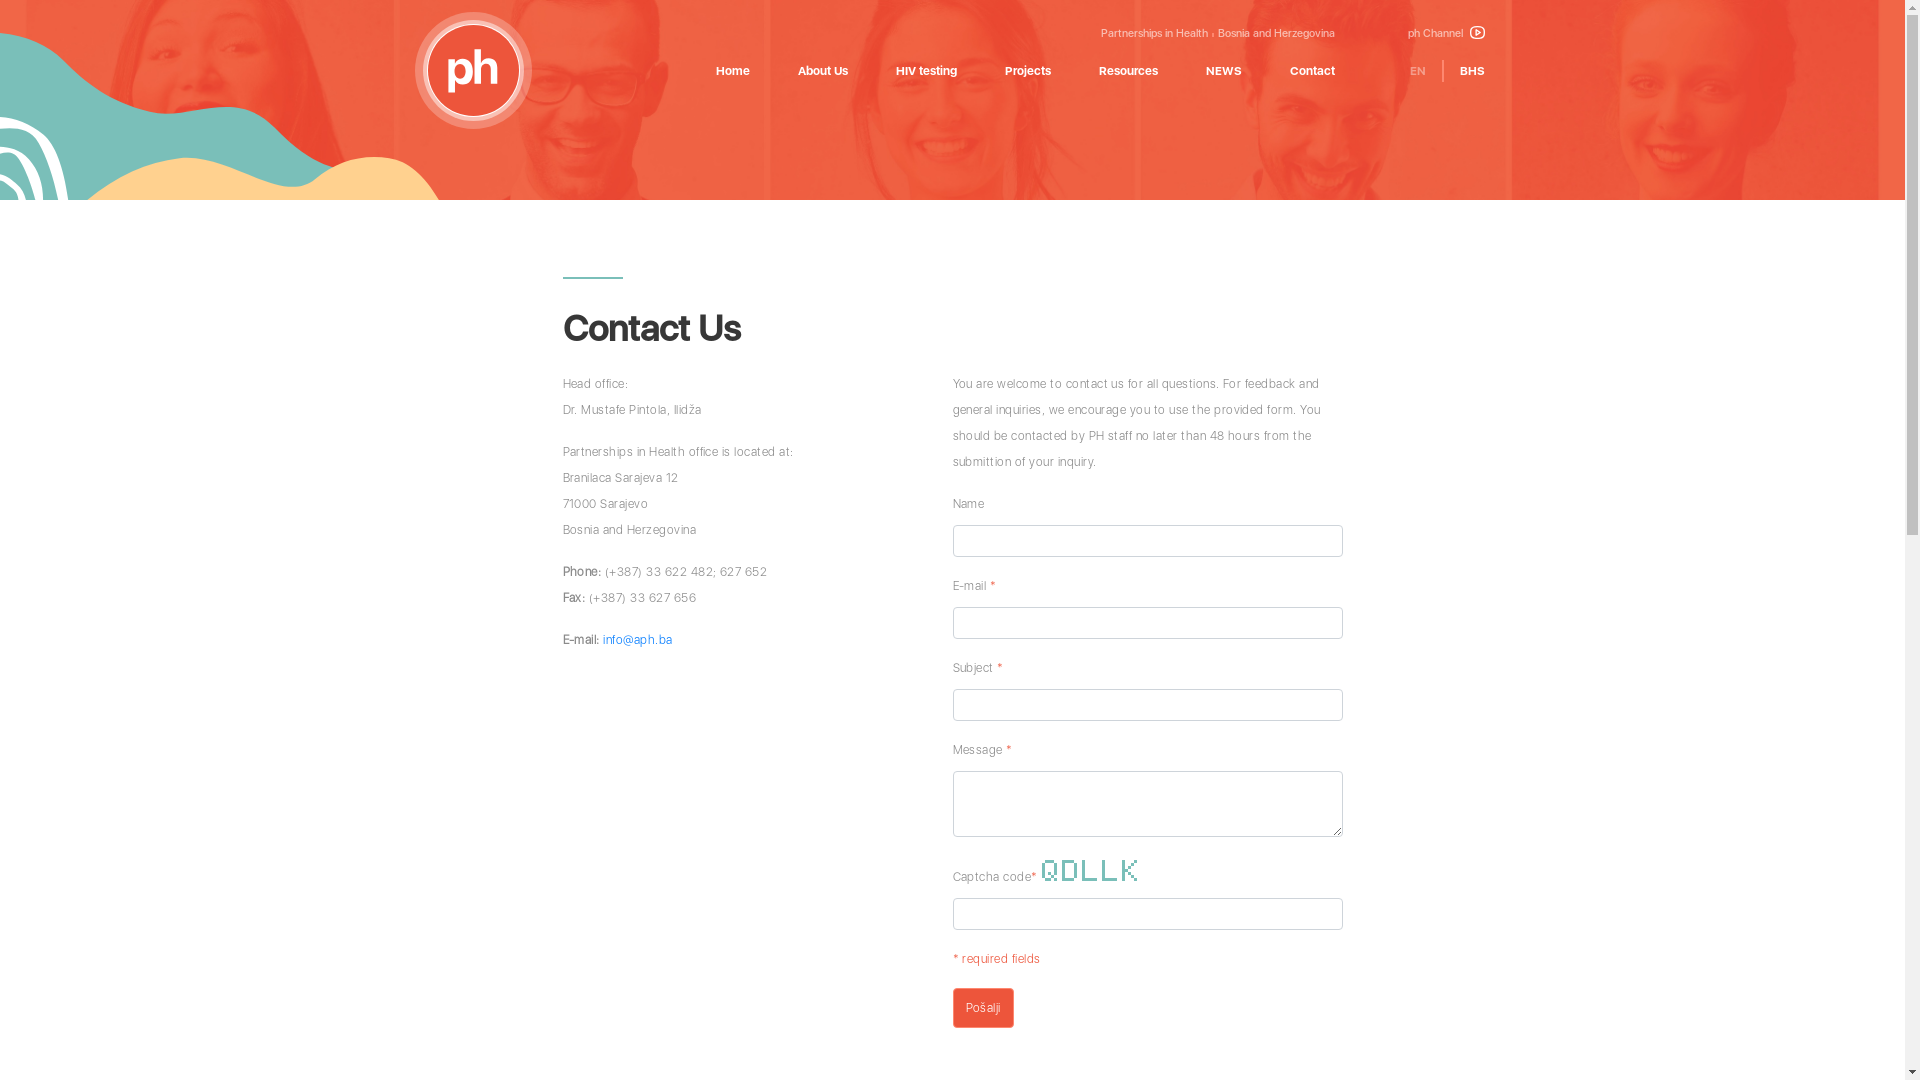  I want to click on HIV testing, so click(926, 70).